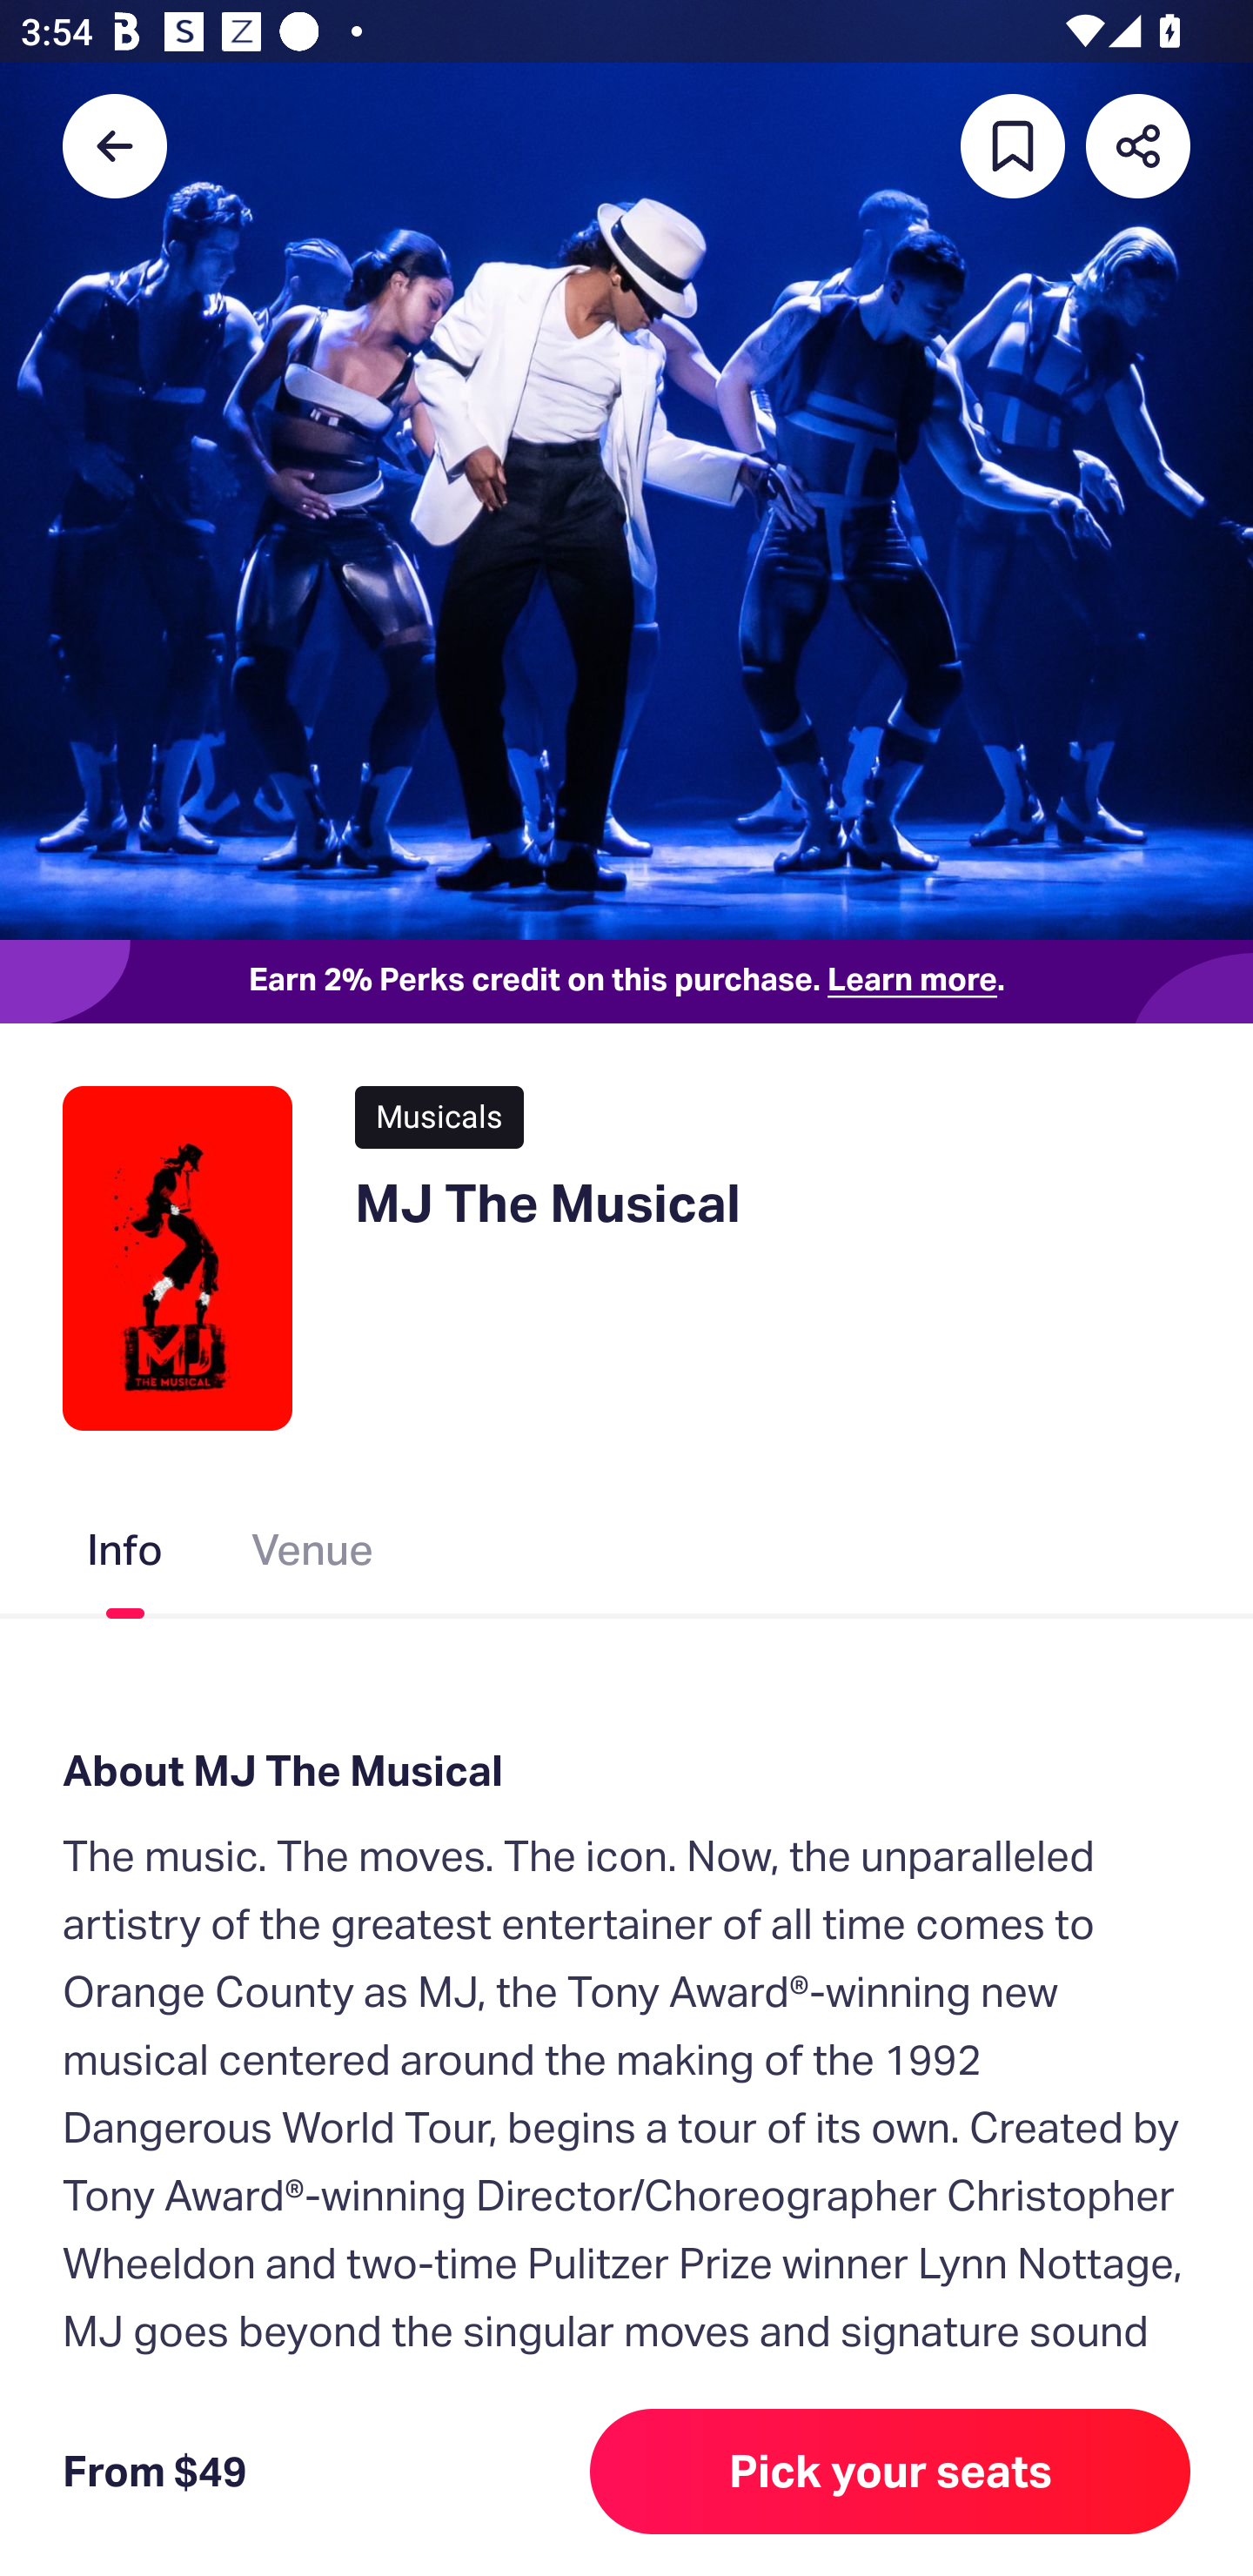 The height and width of the screenshot is (2576, 1253). I want to click on Pick your seats, so click(890, 2472).